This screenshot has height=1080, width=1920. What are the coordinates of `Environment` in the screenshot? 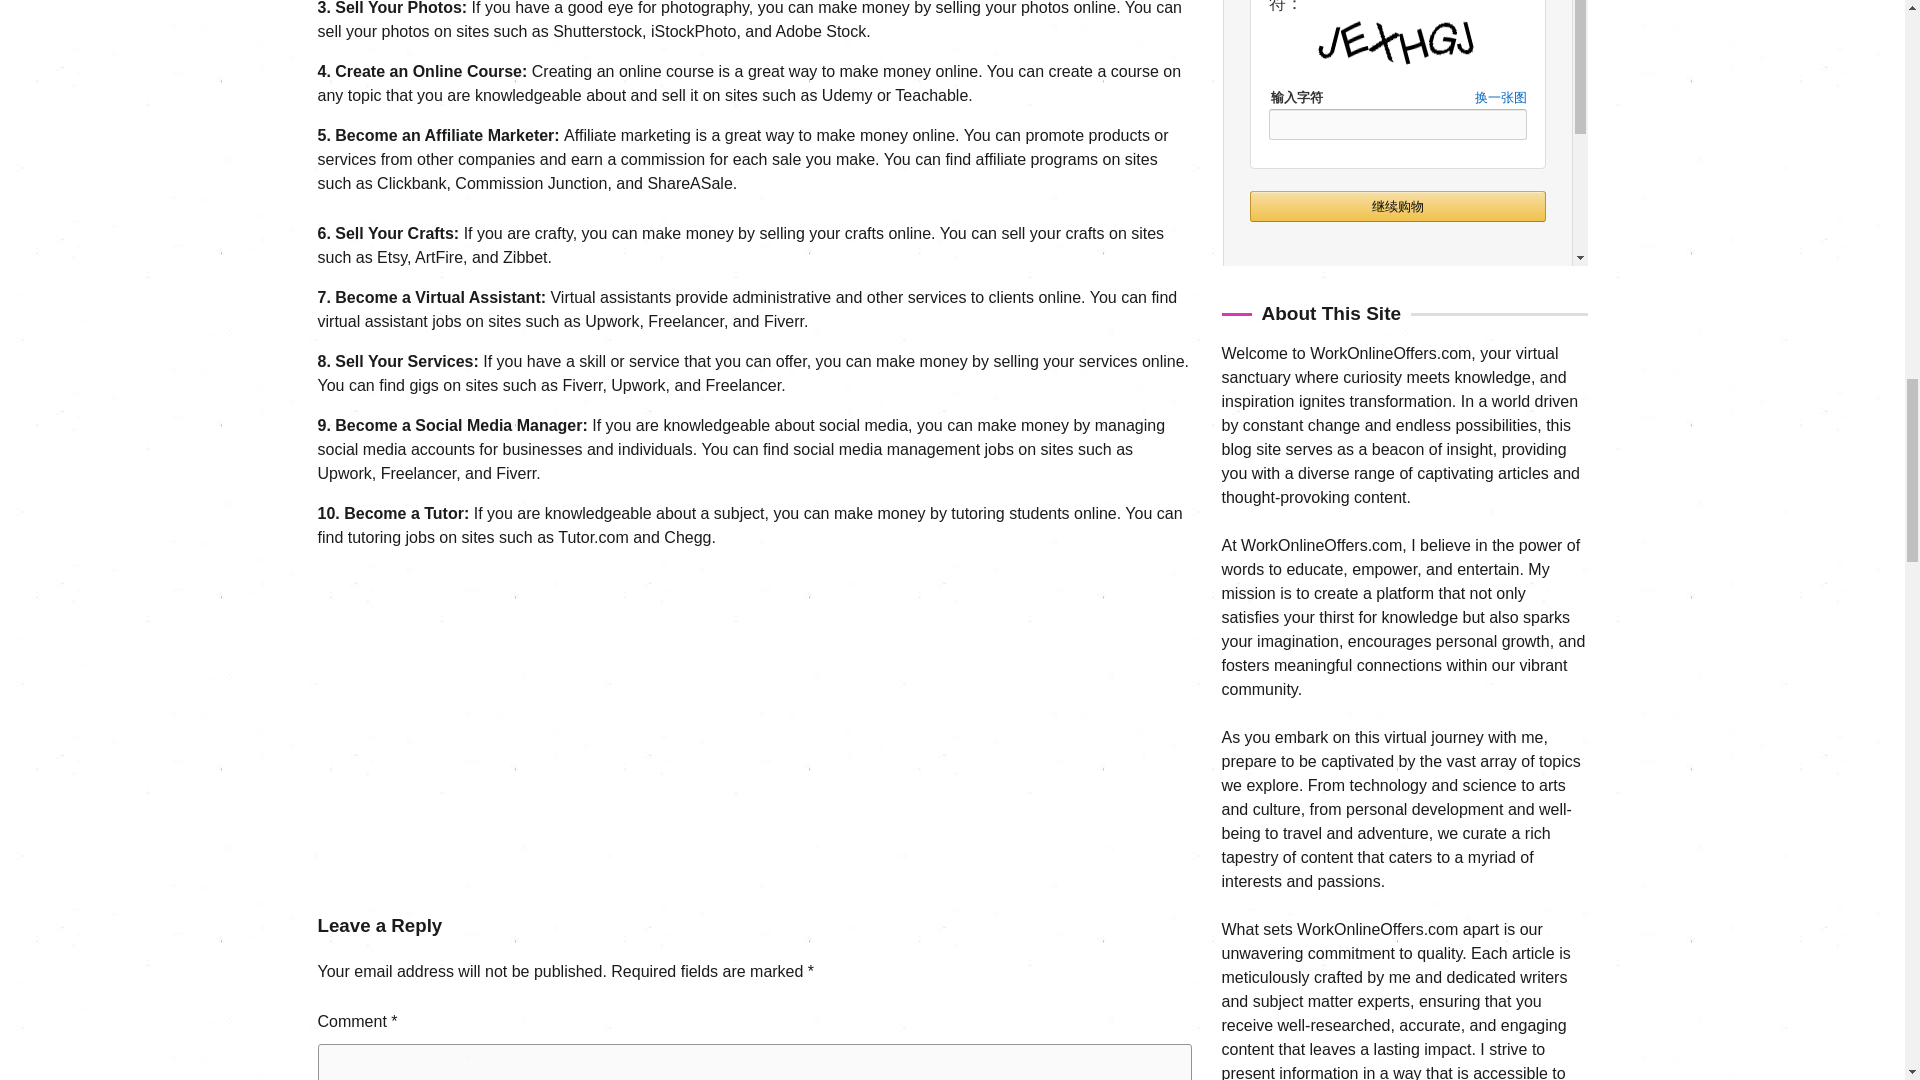 It's located at (1261, 666).